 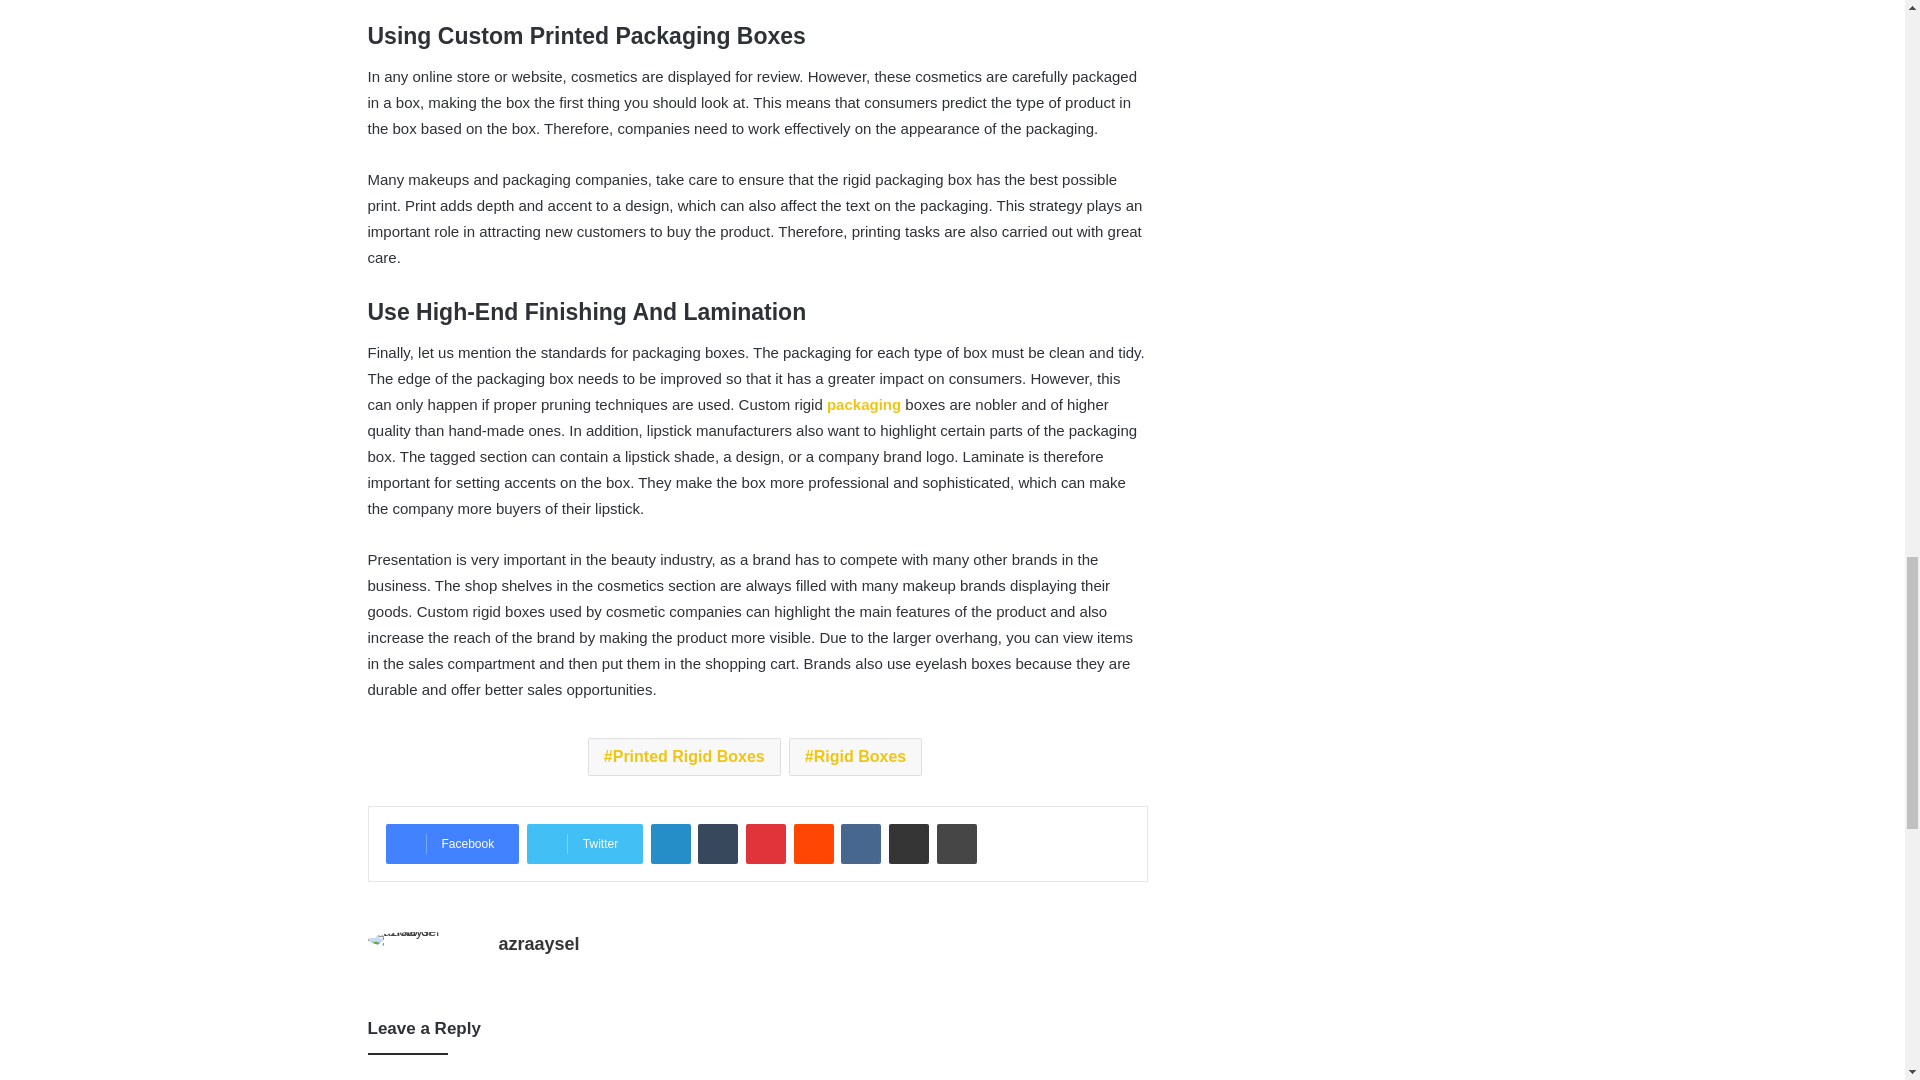 I want to click on Twitter, so click(x=584, y=844).